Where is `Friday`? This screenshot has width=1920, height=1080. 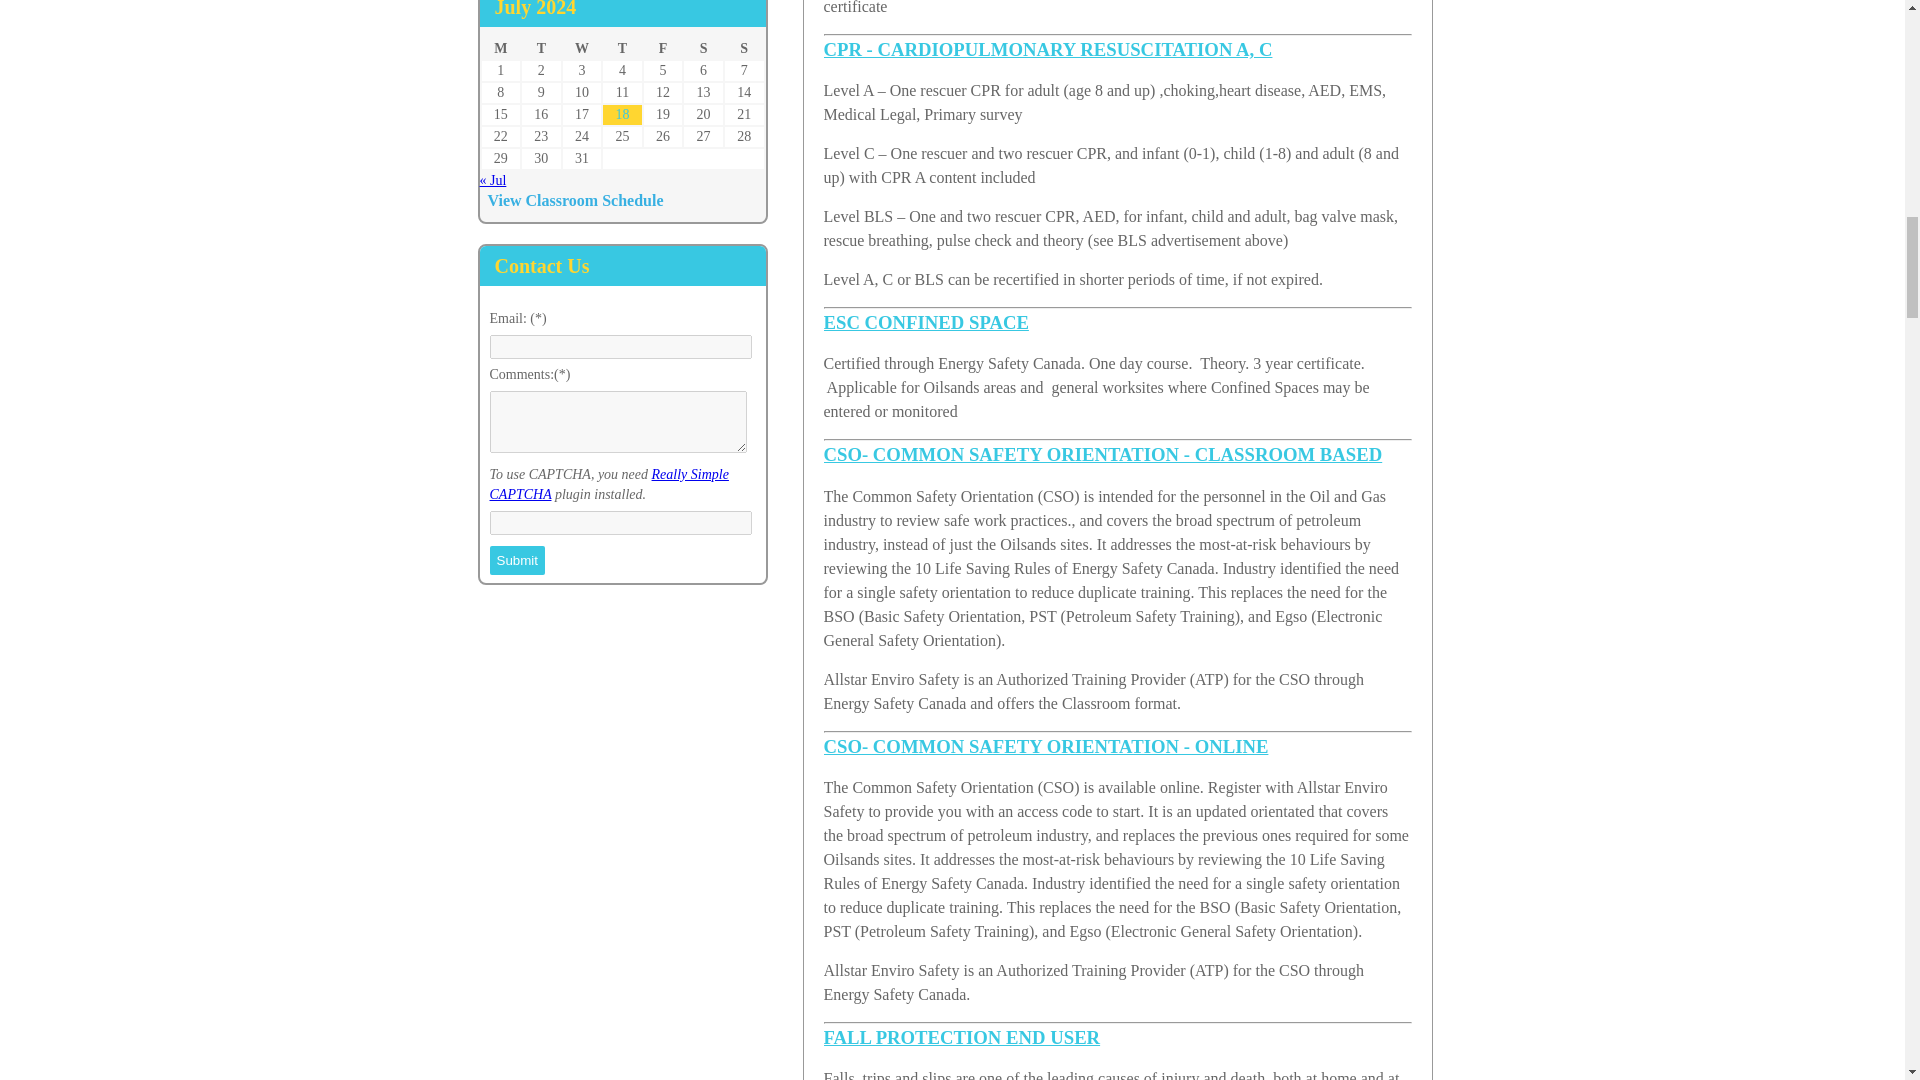 Friday is located at coordinates (663, 48).